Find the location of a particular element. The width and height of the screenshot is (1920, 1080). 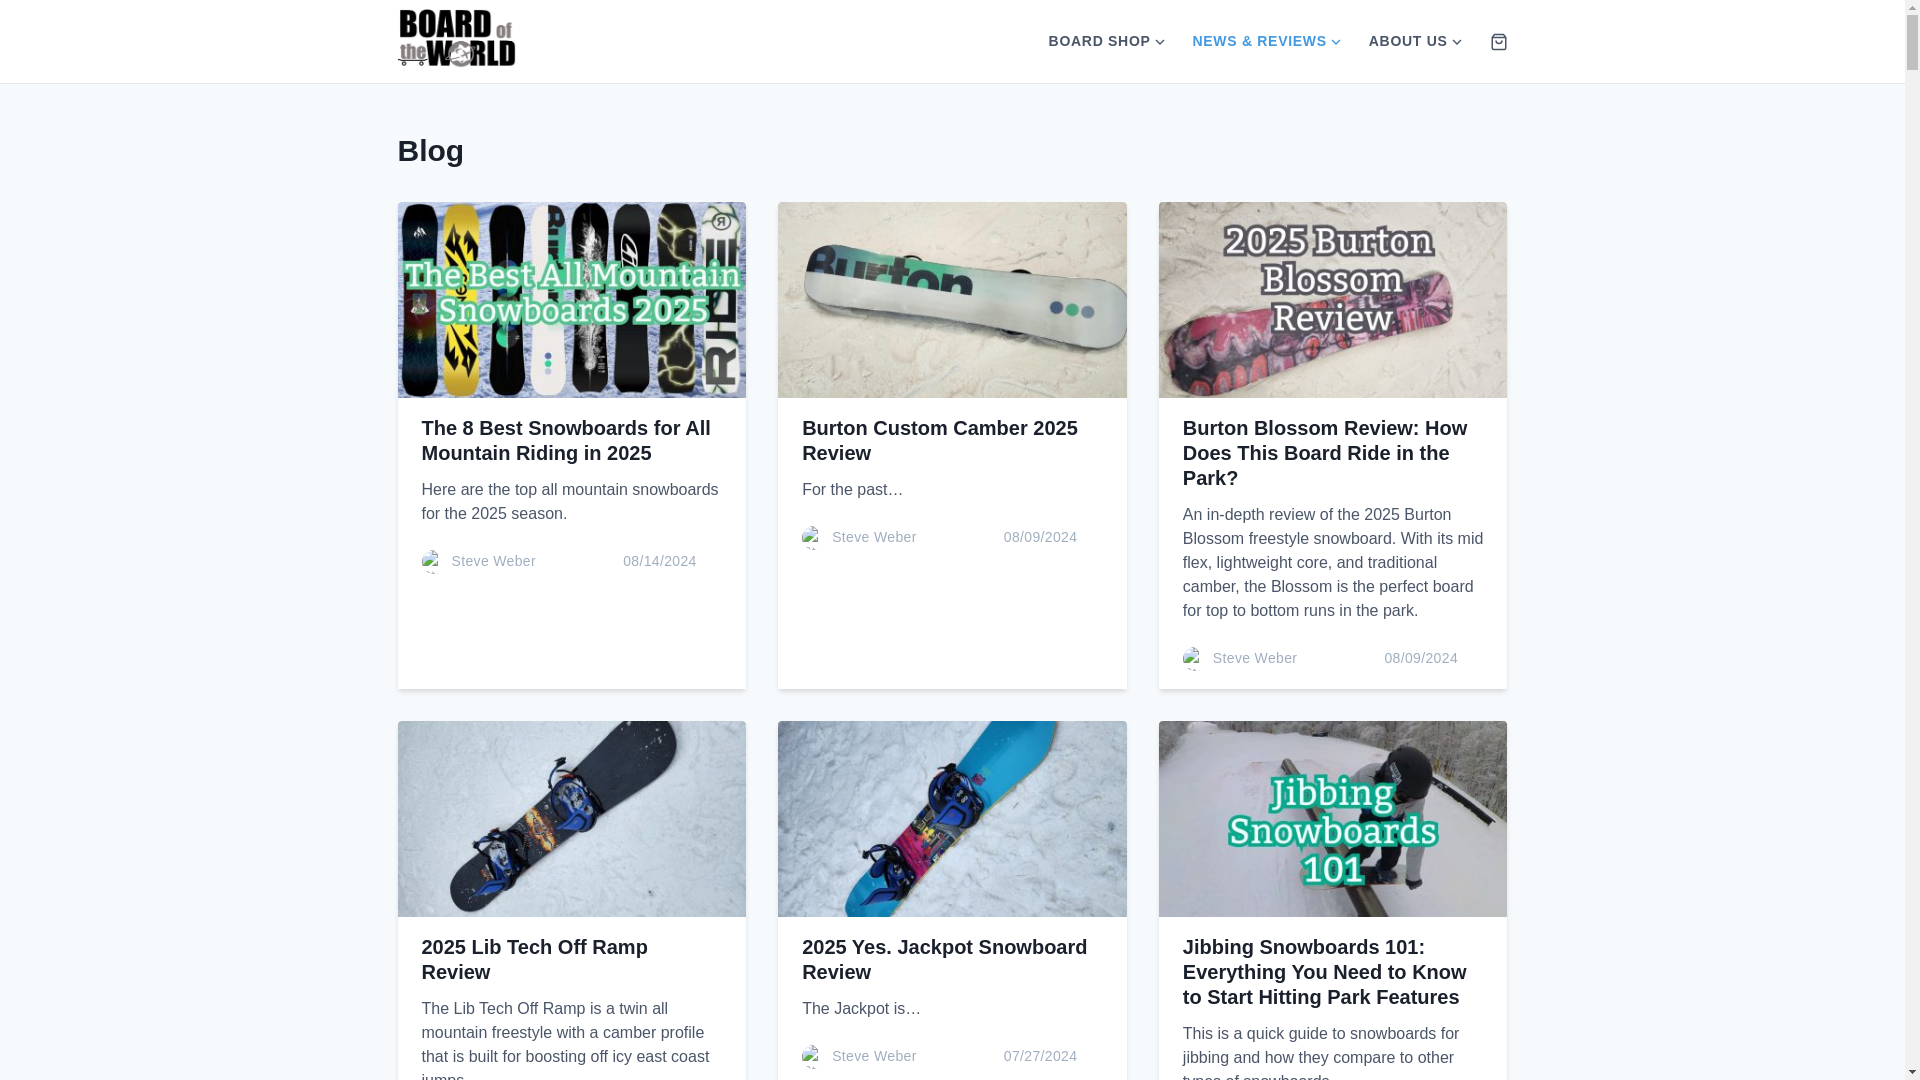

2025 Lib Tech Off Ramp Review 5 is located at coordinates (572, 818).